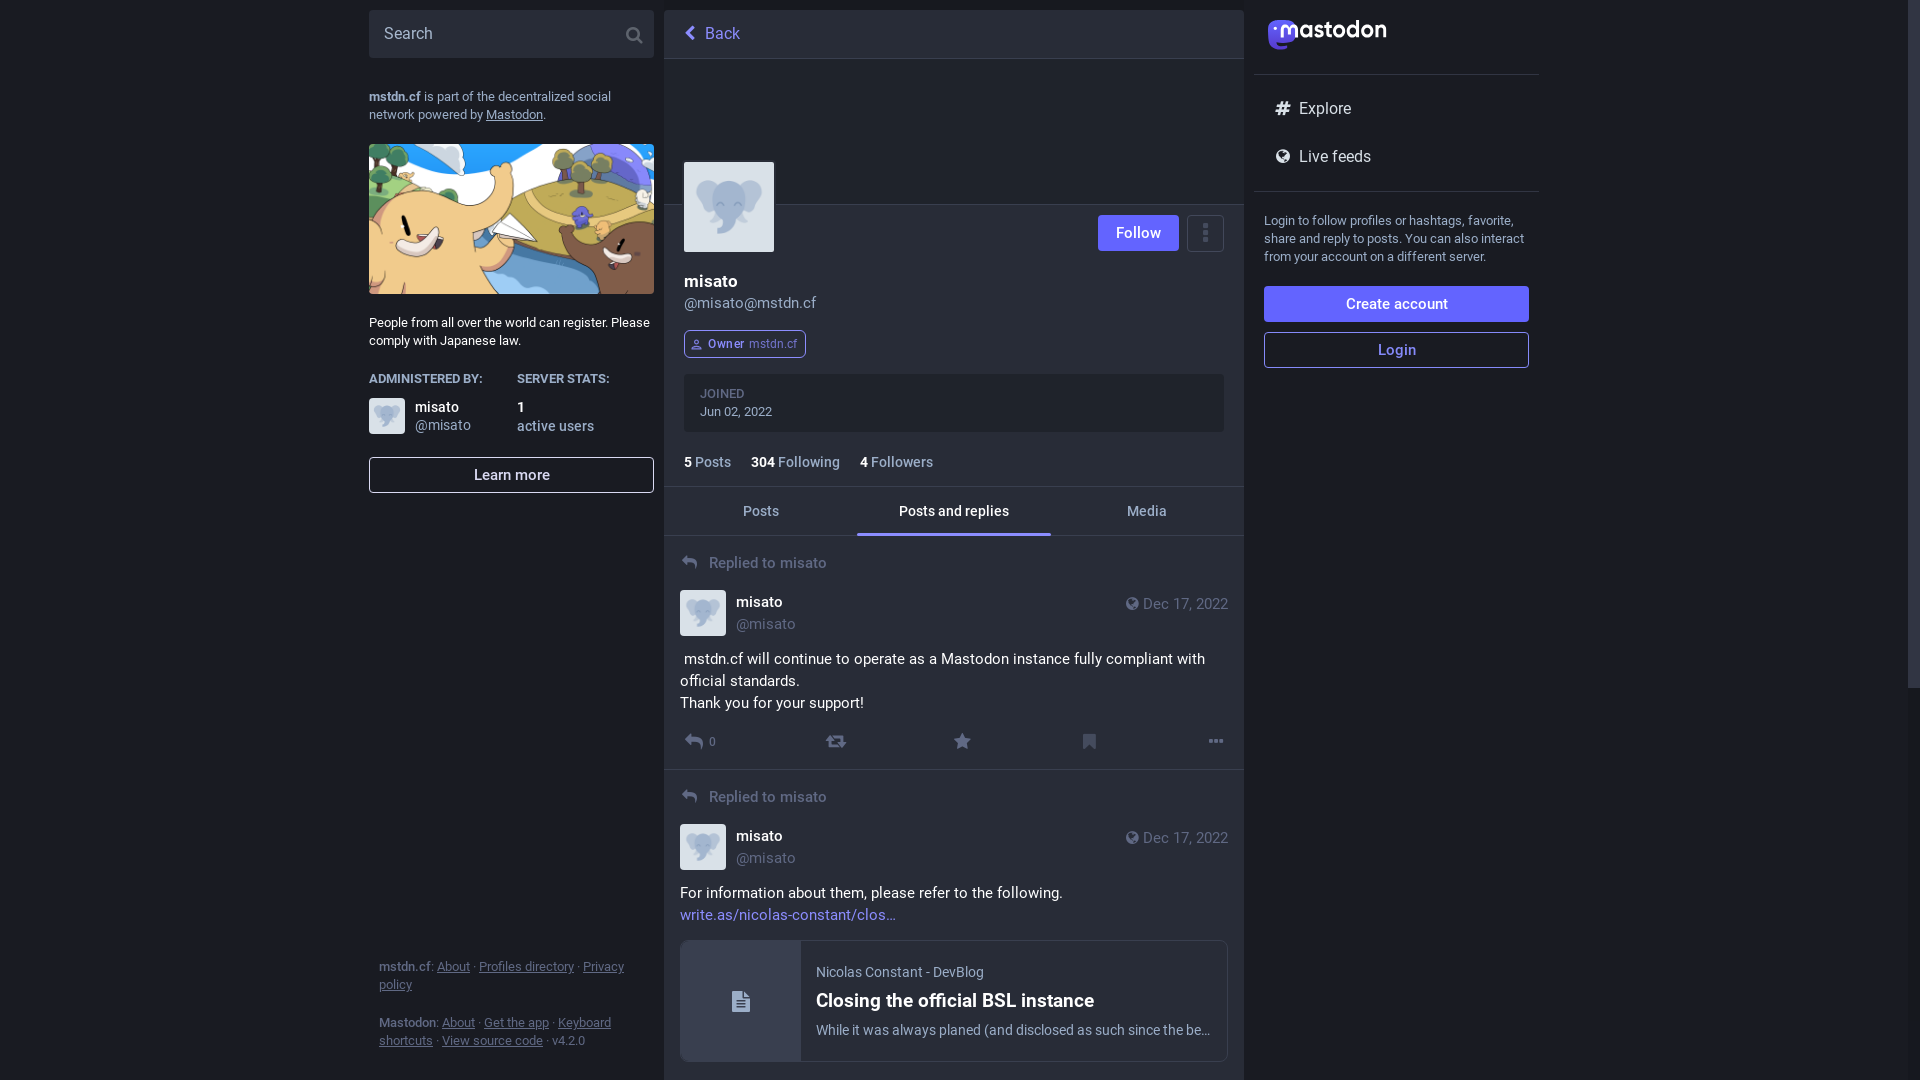 This screenshot has height=1080, width=1920. What do you see at coordinates (896, 462) in the screenshot?
I see `4 Followers` at bounding box center [896, 462].